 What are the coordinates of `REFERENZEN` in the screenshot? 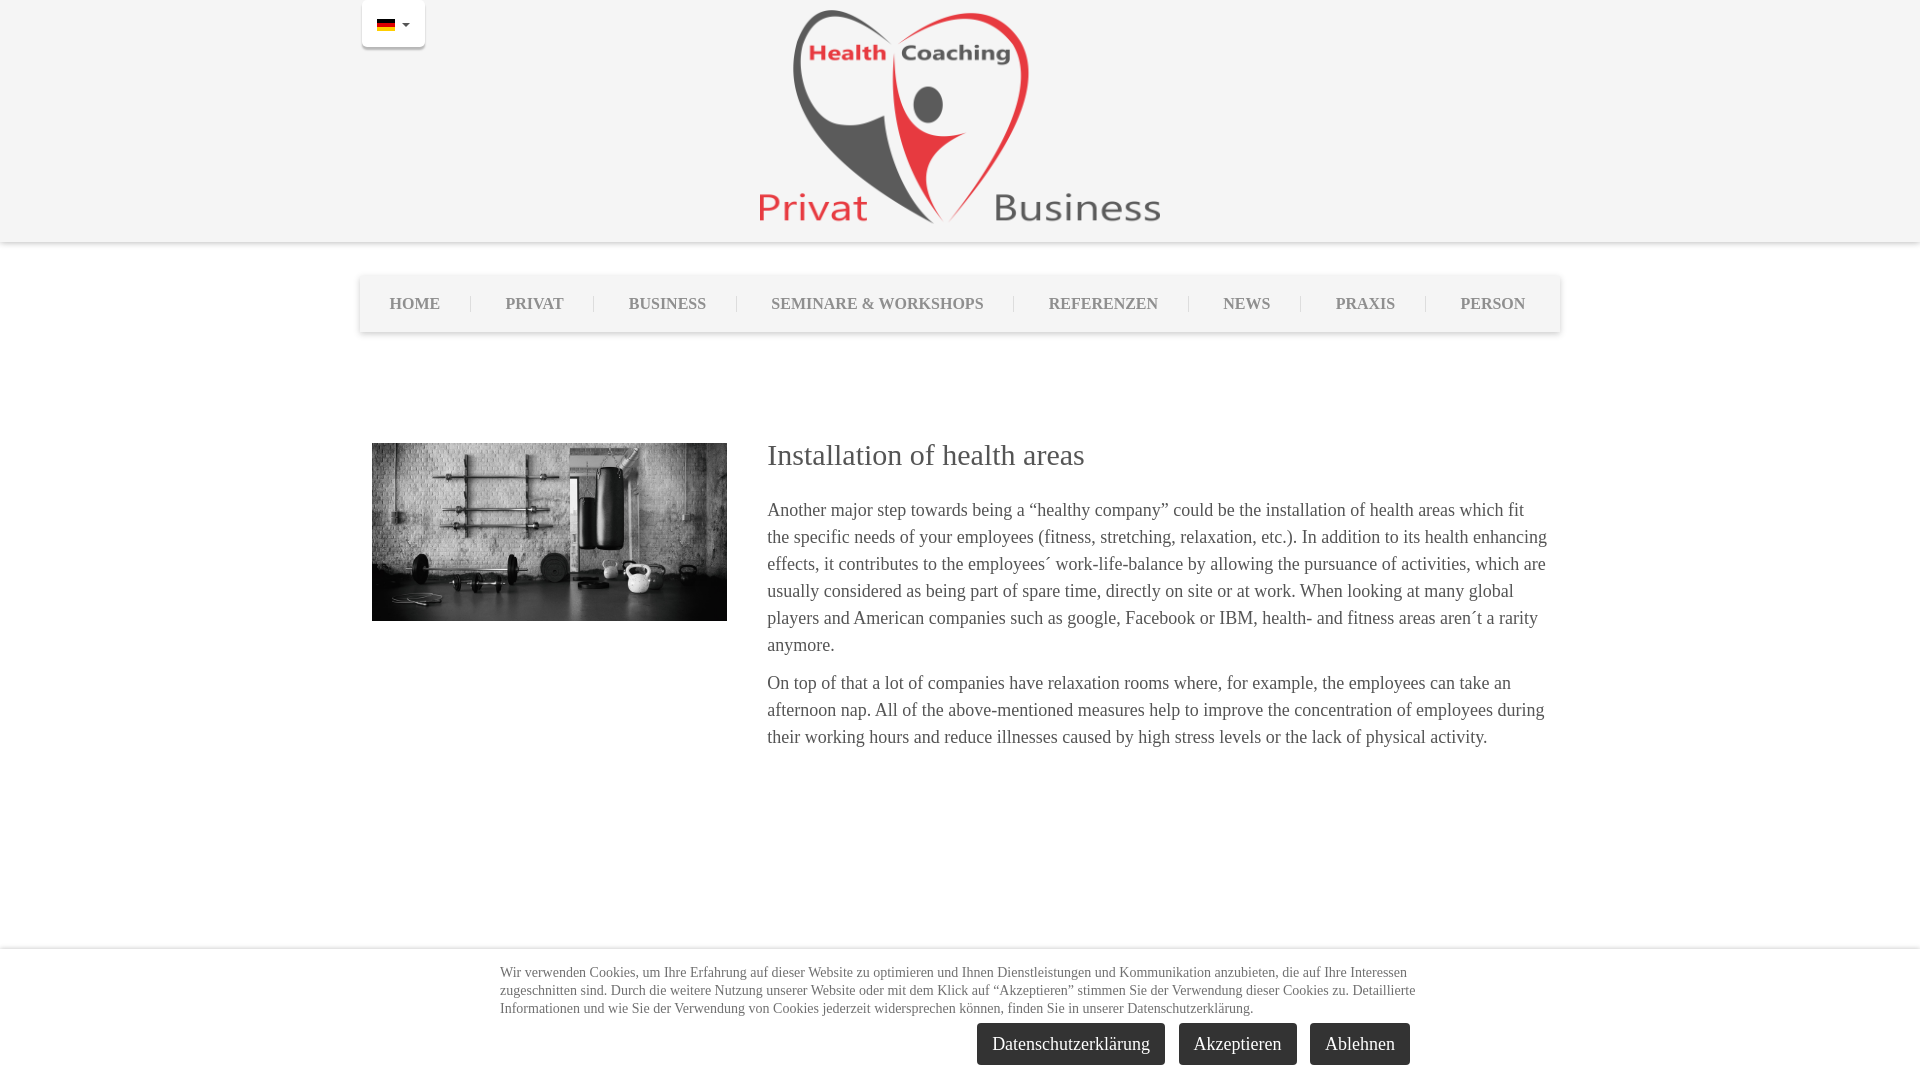 It's located at (1104, 304).